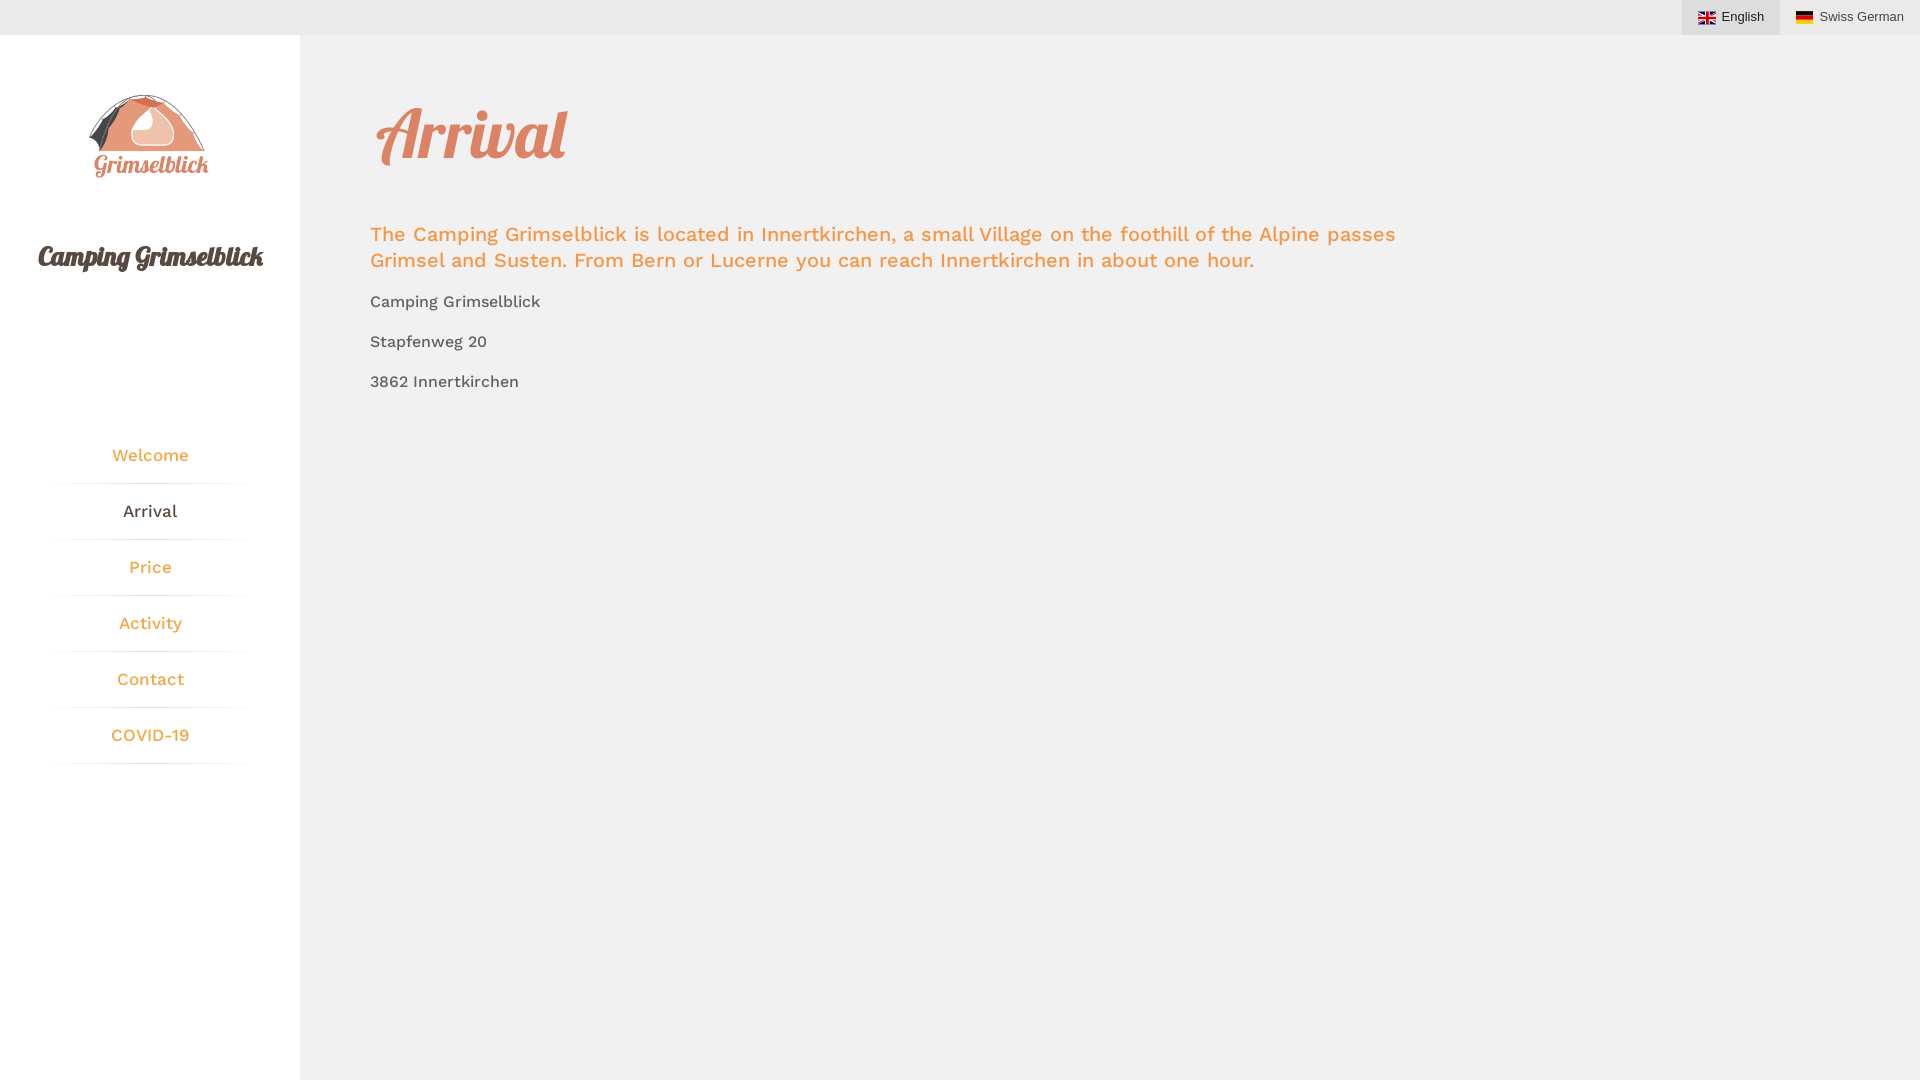  I want to click on Welcome, so click(150, 456).